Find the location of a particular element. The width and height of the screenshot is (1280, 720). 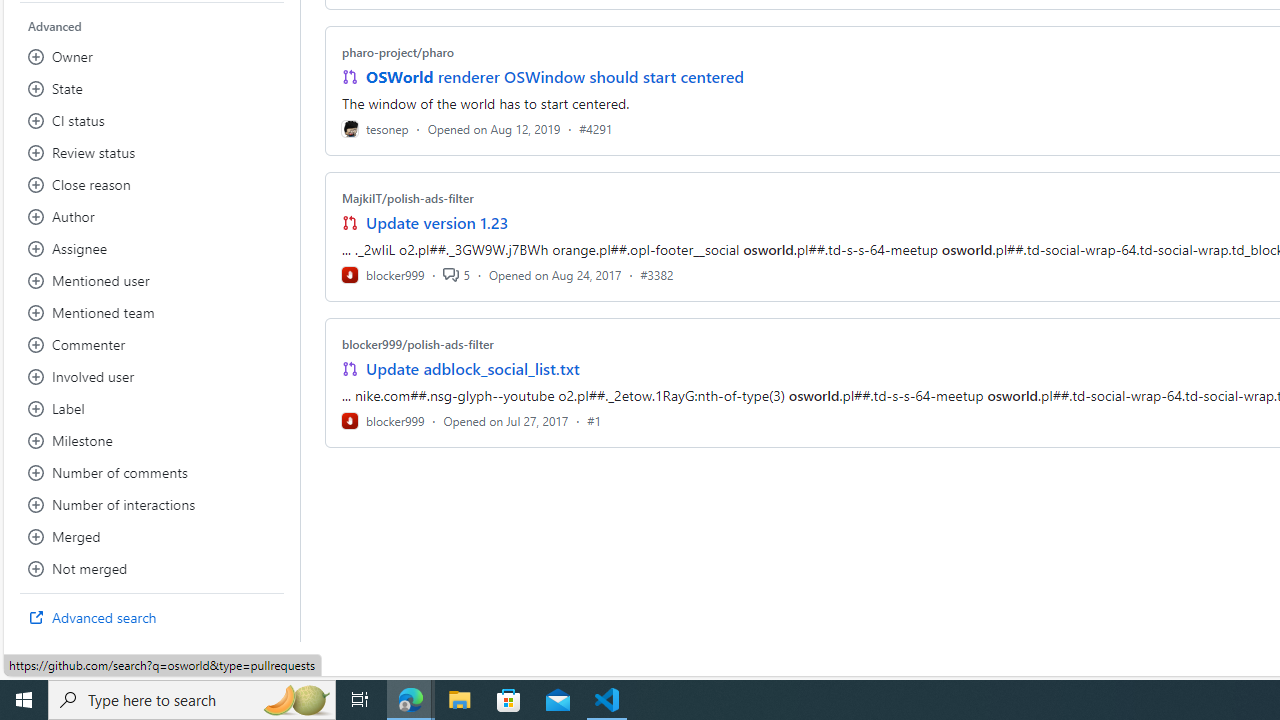

blocker999 is located at coordinates (382, 420).